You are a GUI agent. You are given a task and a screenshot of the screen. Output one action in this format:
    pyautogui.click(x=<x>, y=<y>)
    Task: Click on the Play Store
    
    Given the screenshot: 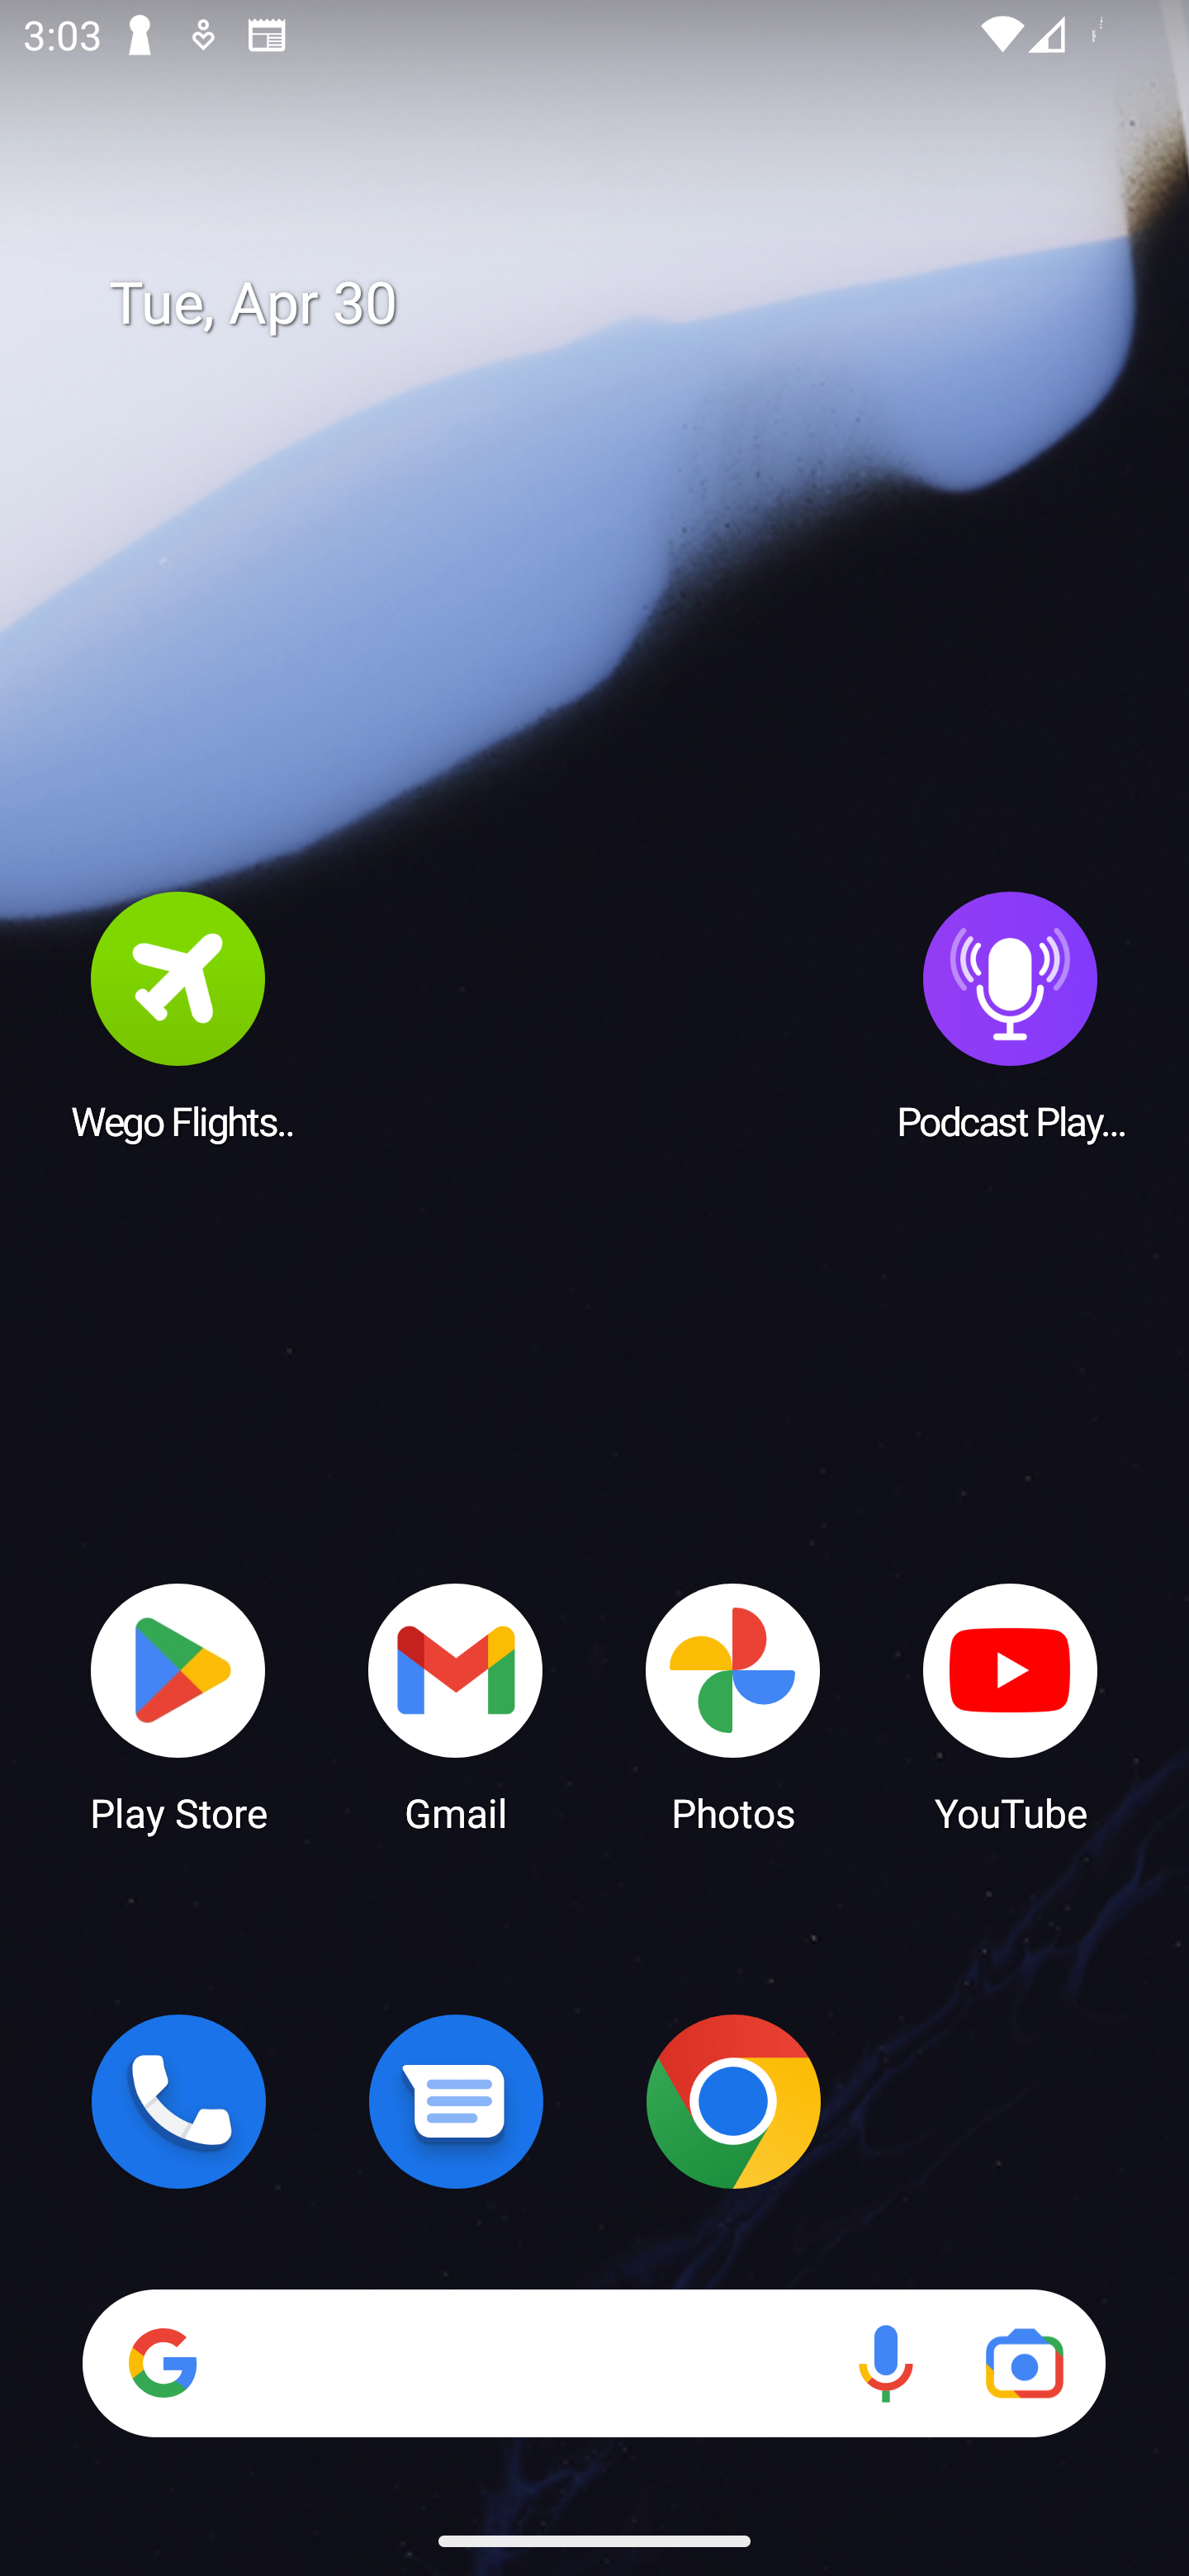 What is the action you would take?
    pyautogui.click(x=178, y=1706)
    